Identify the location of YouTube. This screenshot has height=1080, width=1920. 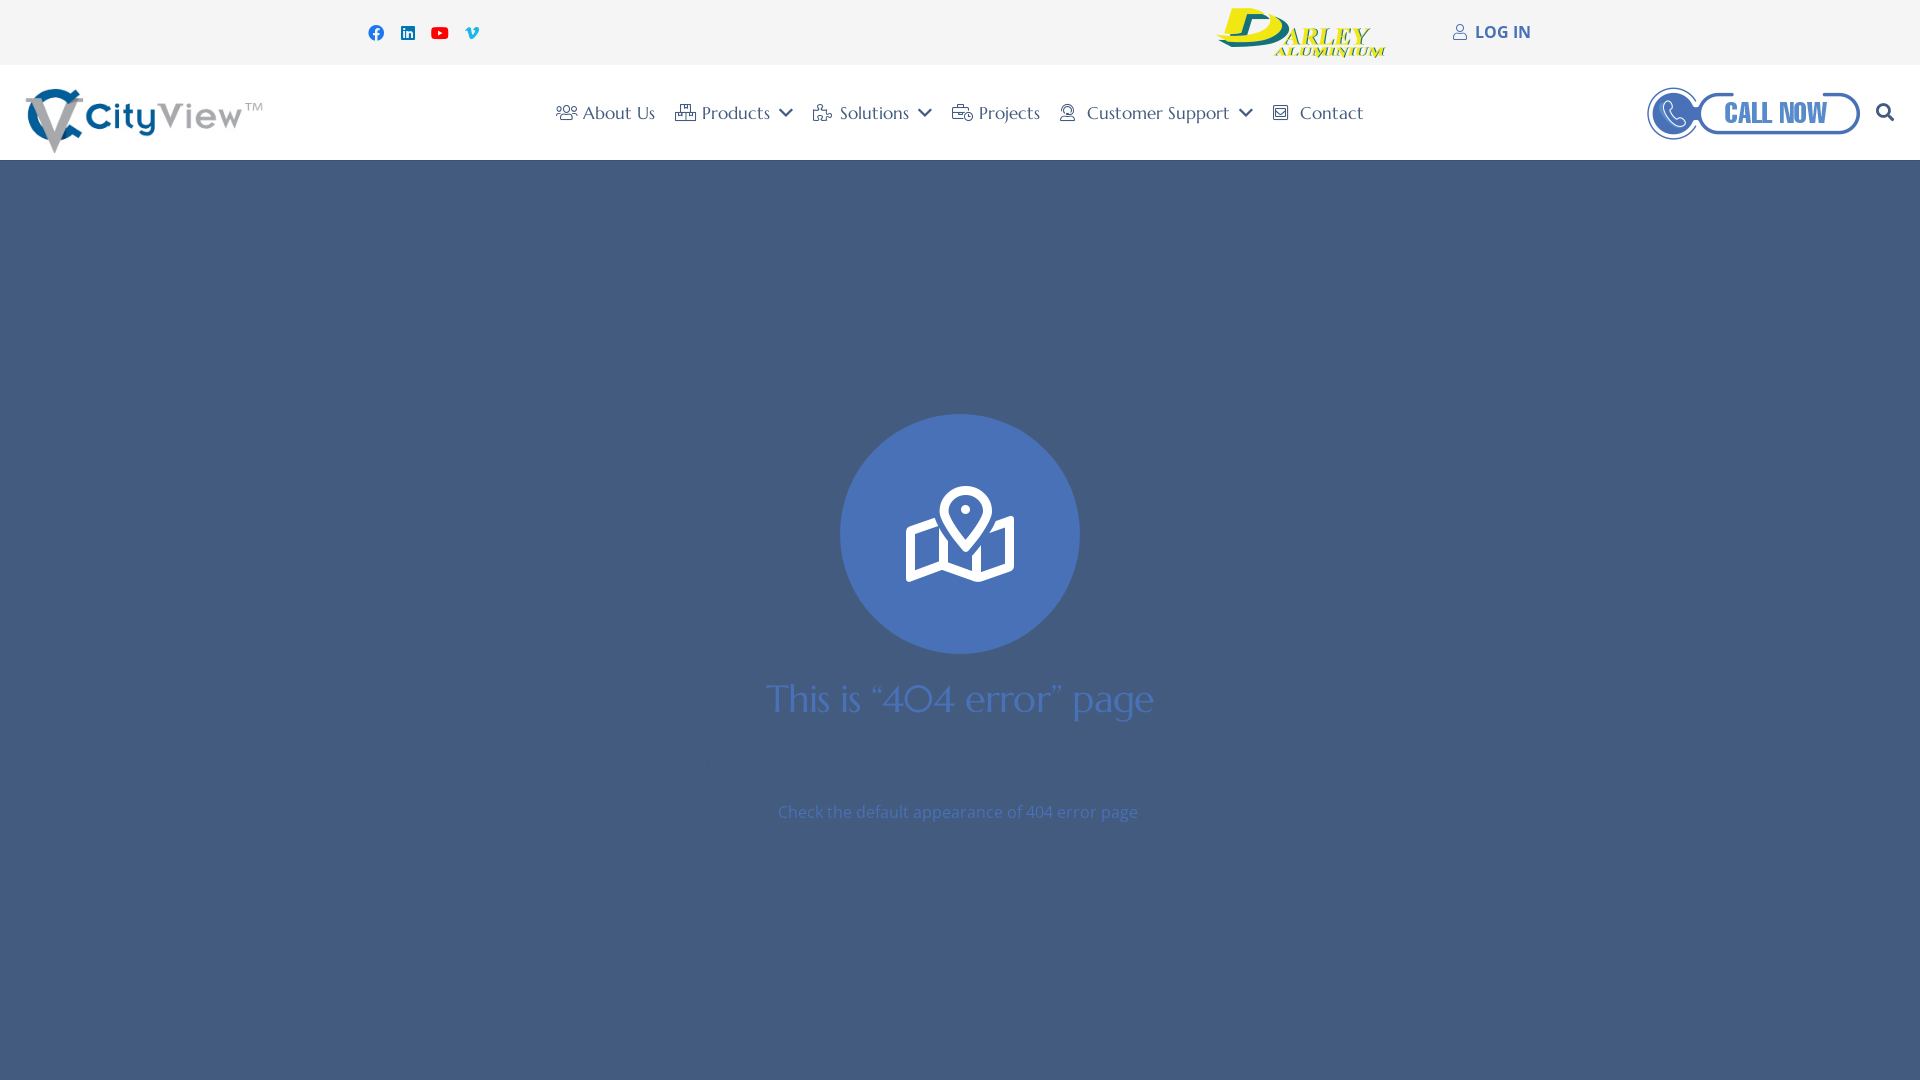
(440, 32).